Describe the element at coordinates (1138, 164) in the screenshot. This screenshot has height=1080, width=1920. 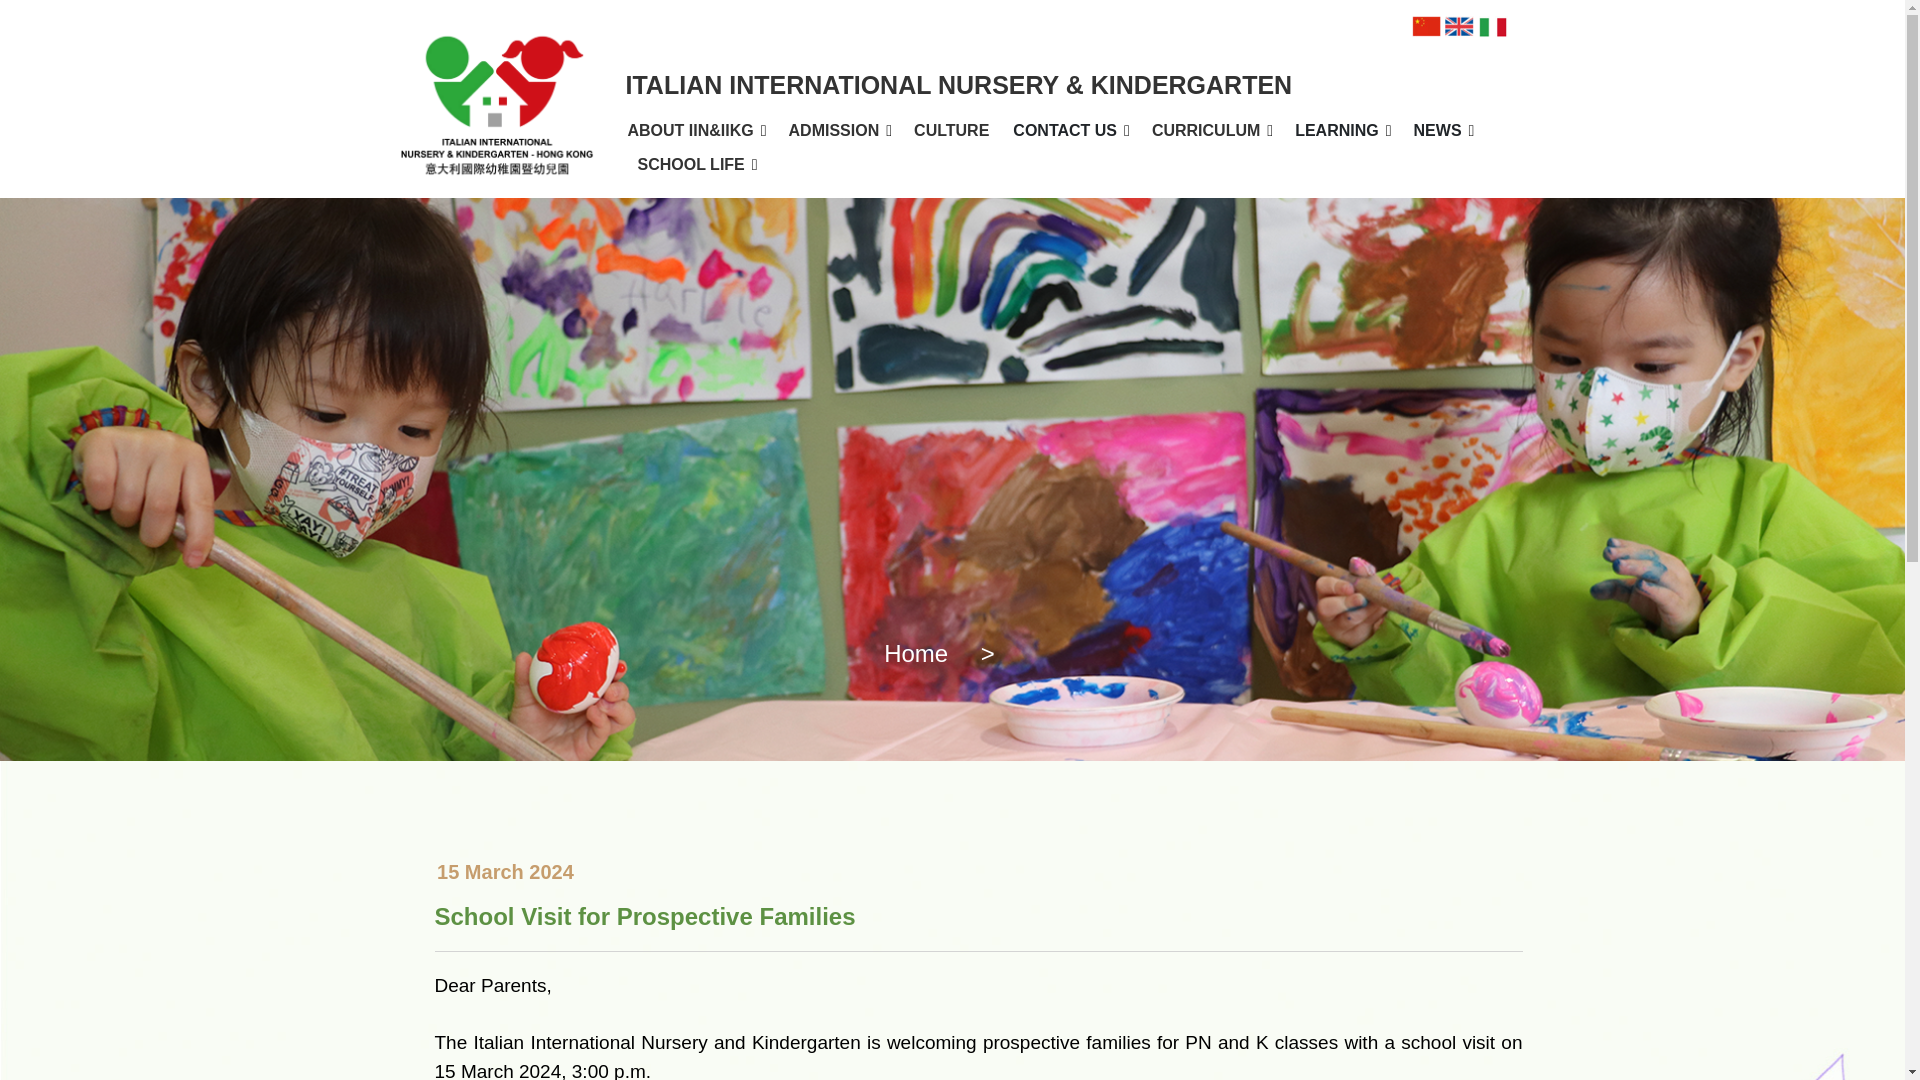
I see `Pre-Nursery` at that location.